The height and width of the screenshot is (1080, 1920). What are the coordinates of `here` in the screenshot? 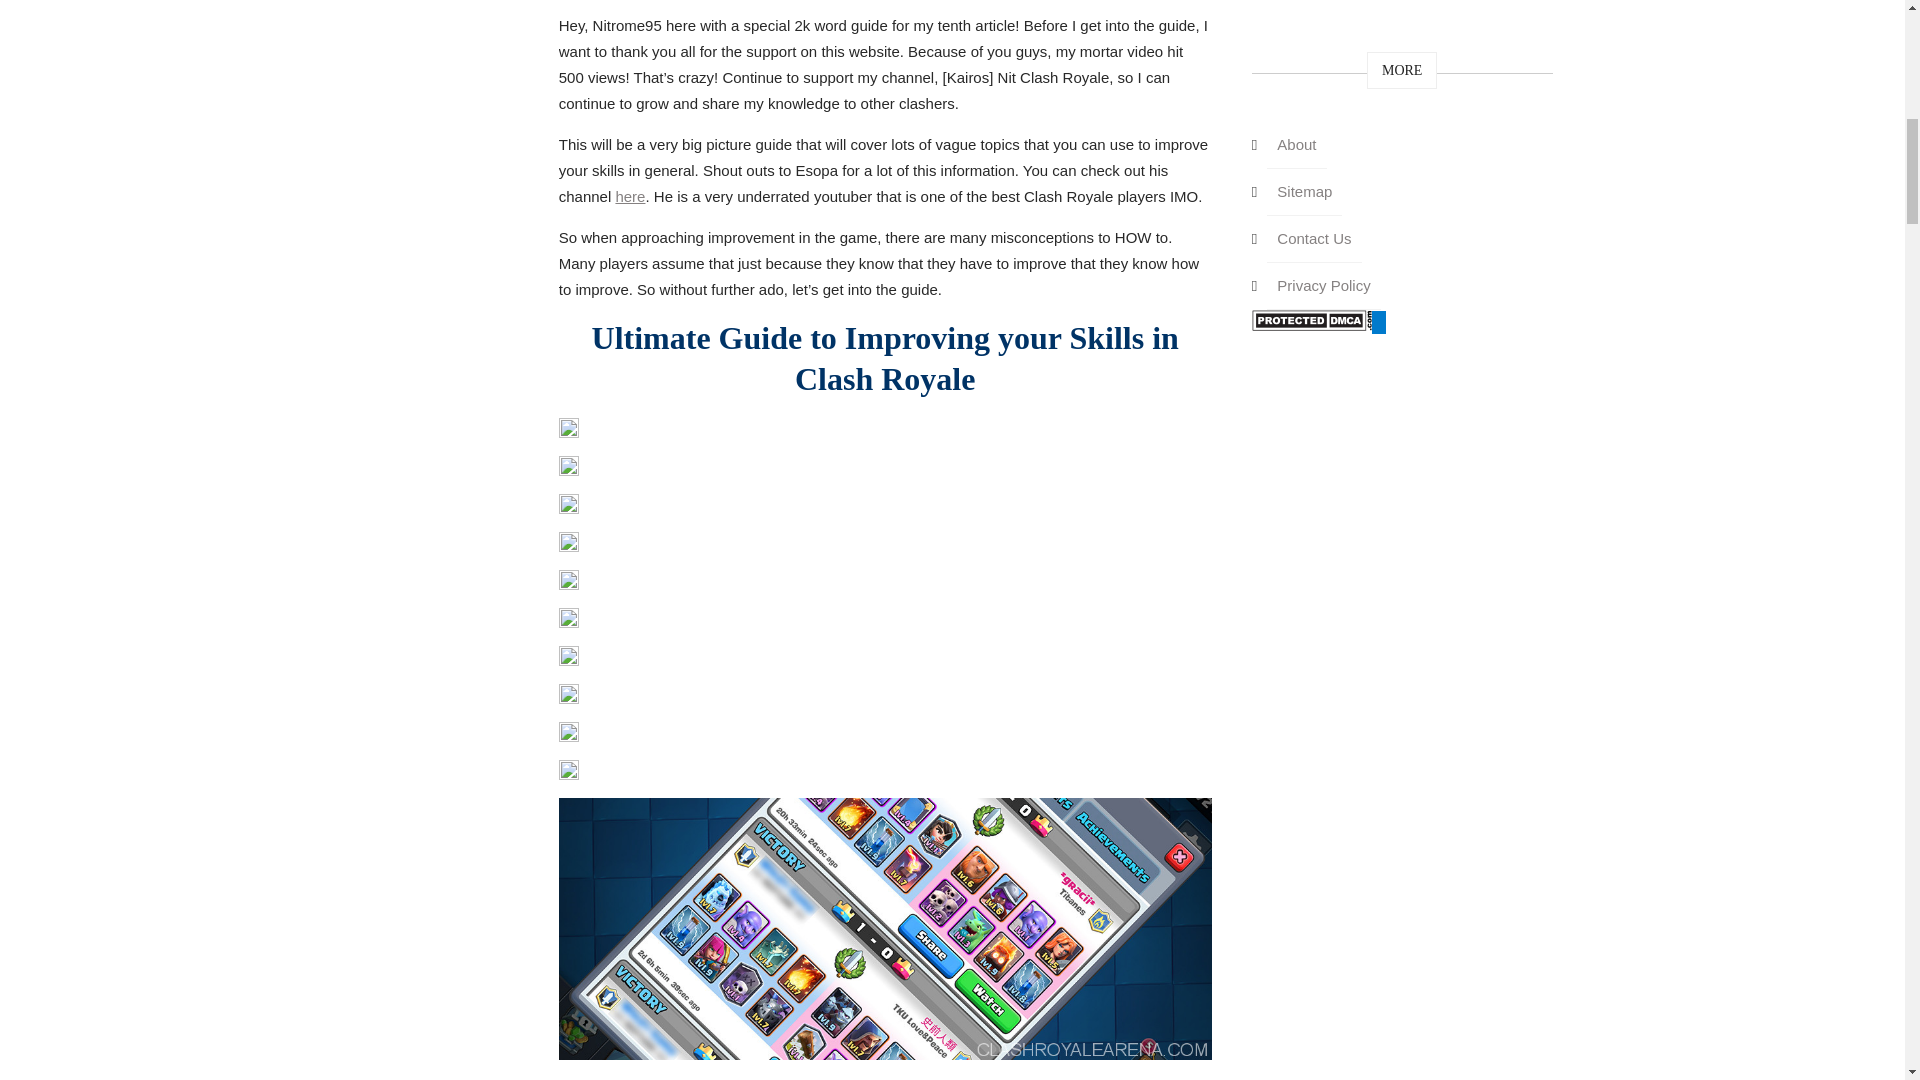 It's located at (630, 196).